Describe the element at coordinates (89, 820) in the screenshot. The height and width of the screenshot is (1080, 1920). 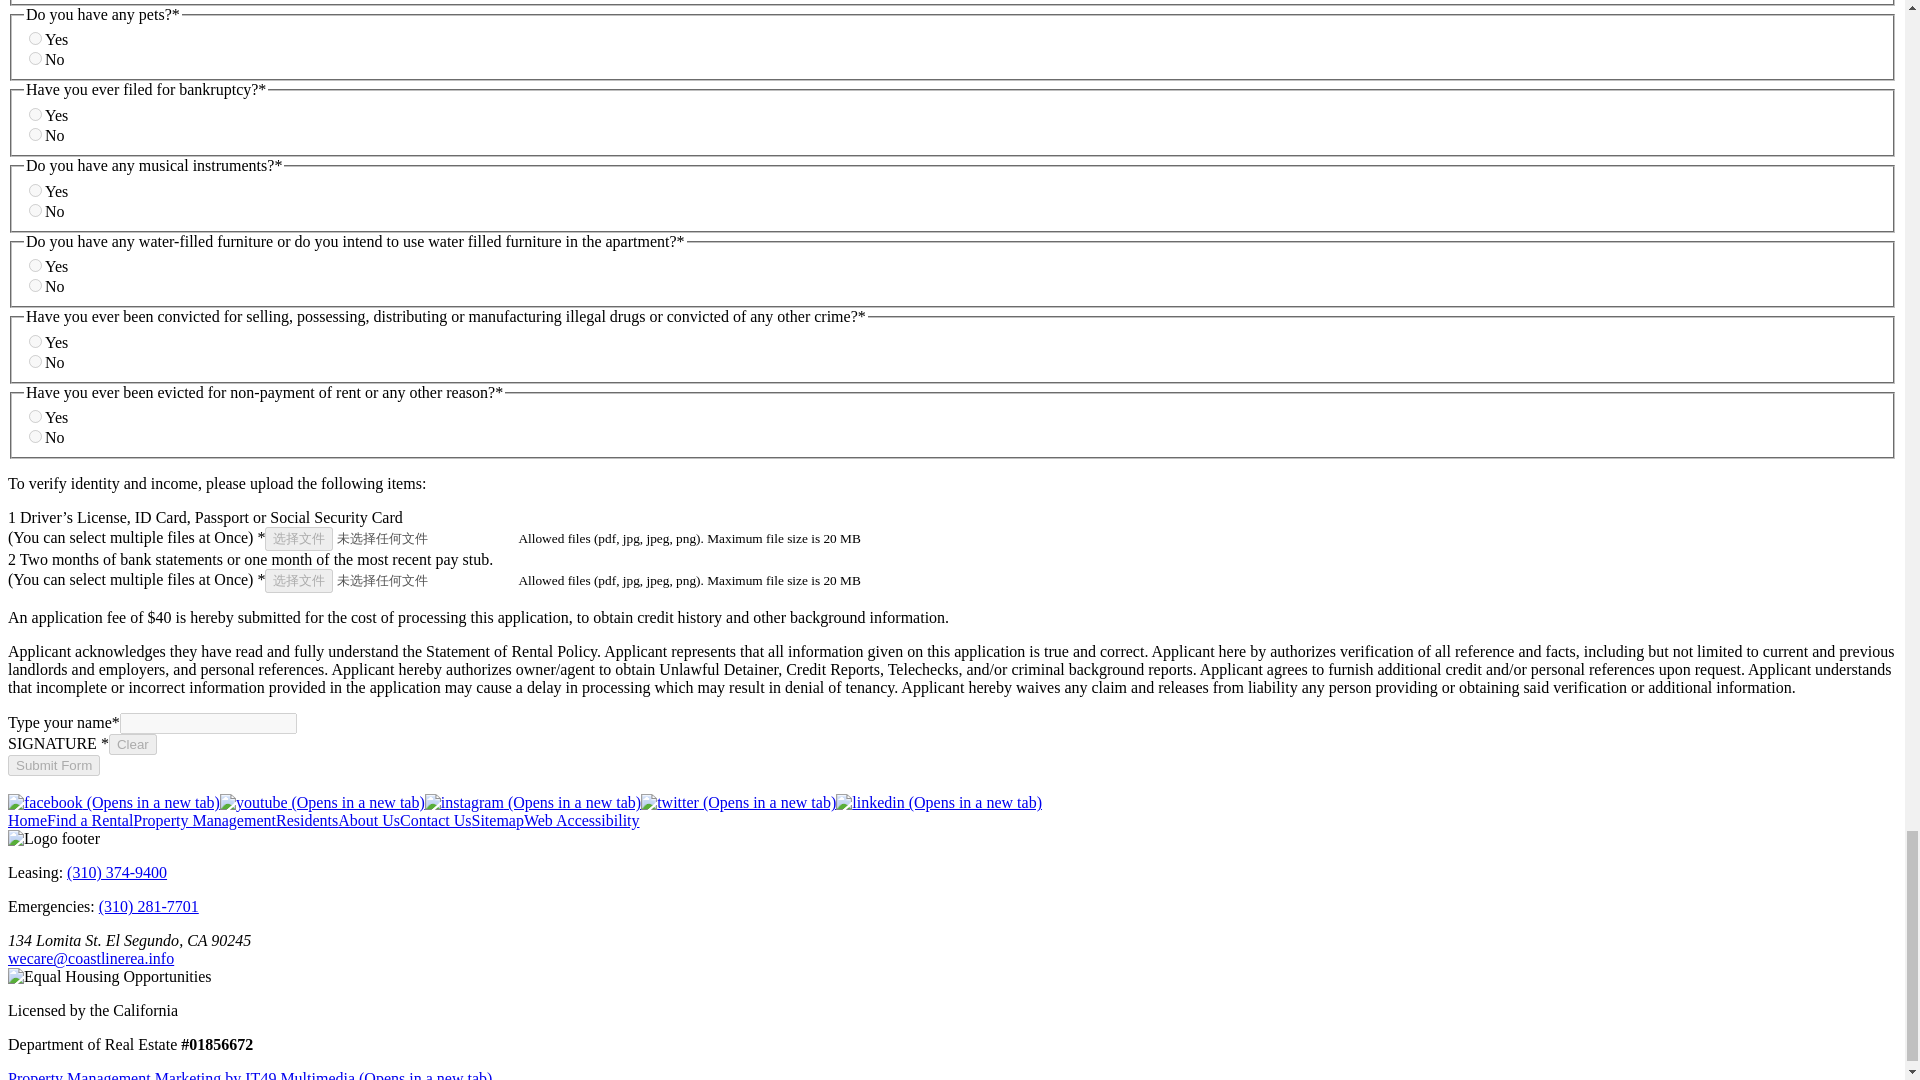
I see `Find a Rental` at that location.